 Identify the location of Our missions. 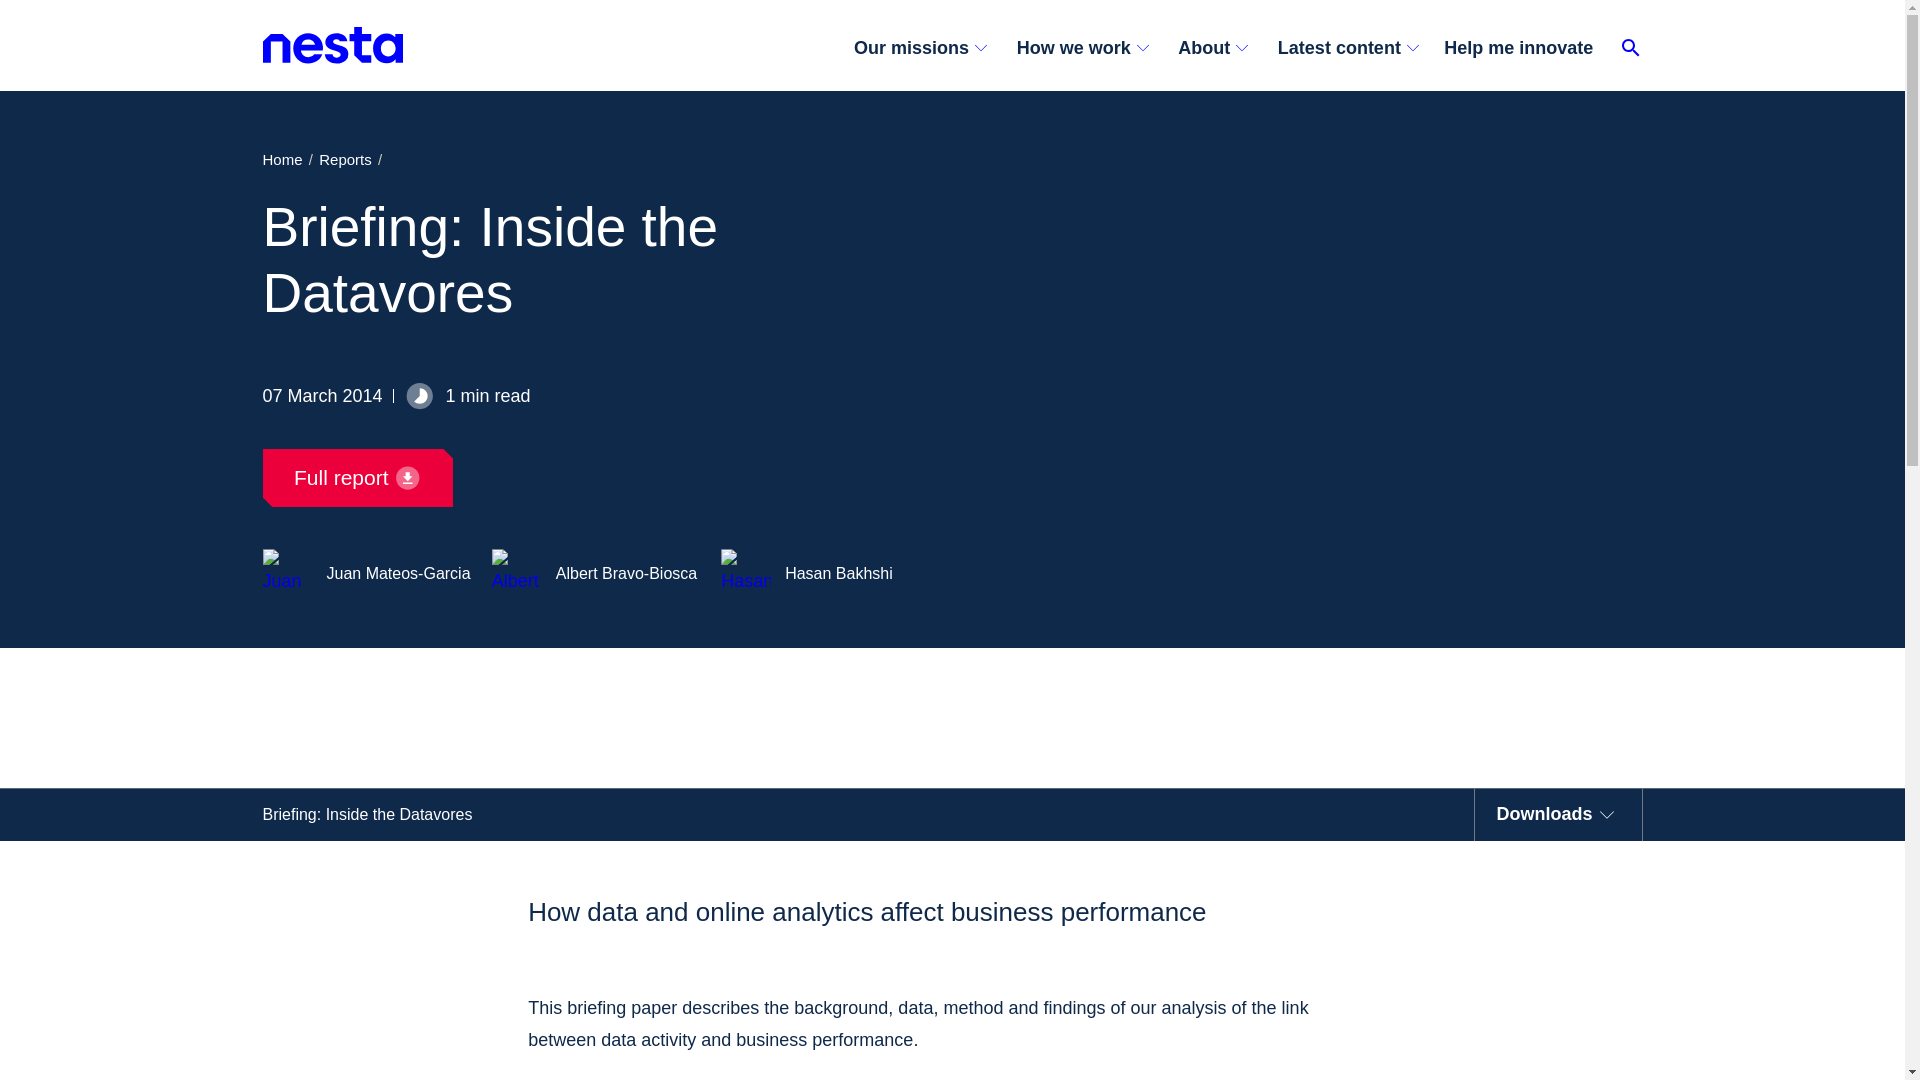
(927, 48).